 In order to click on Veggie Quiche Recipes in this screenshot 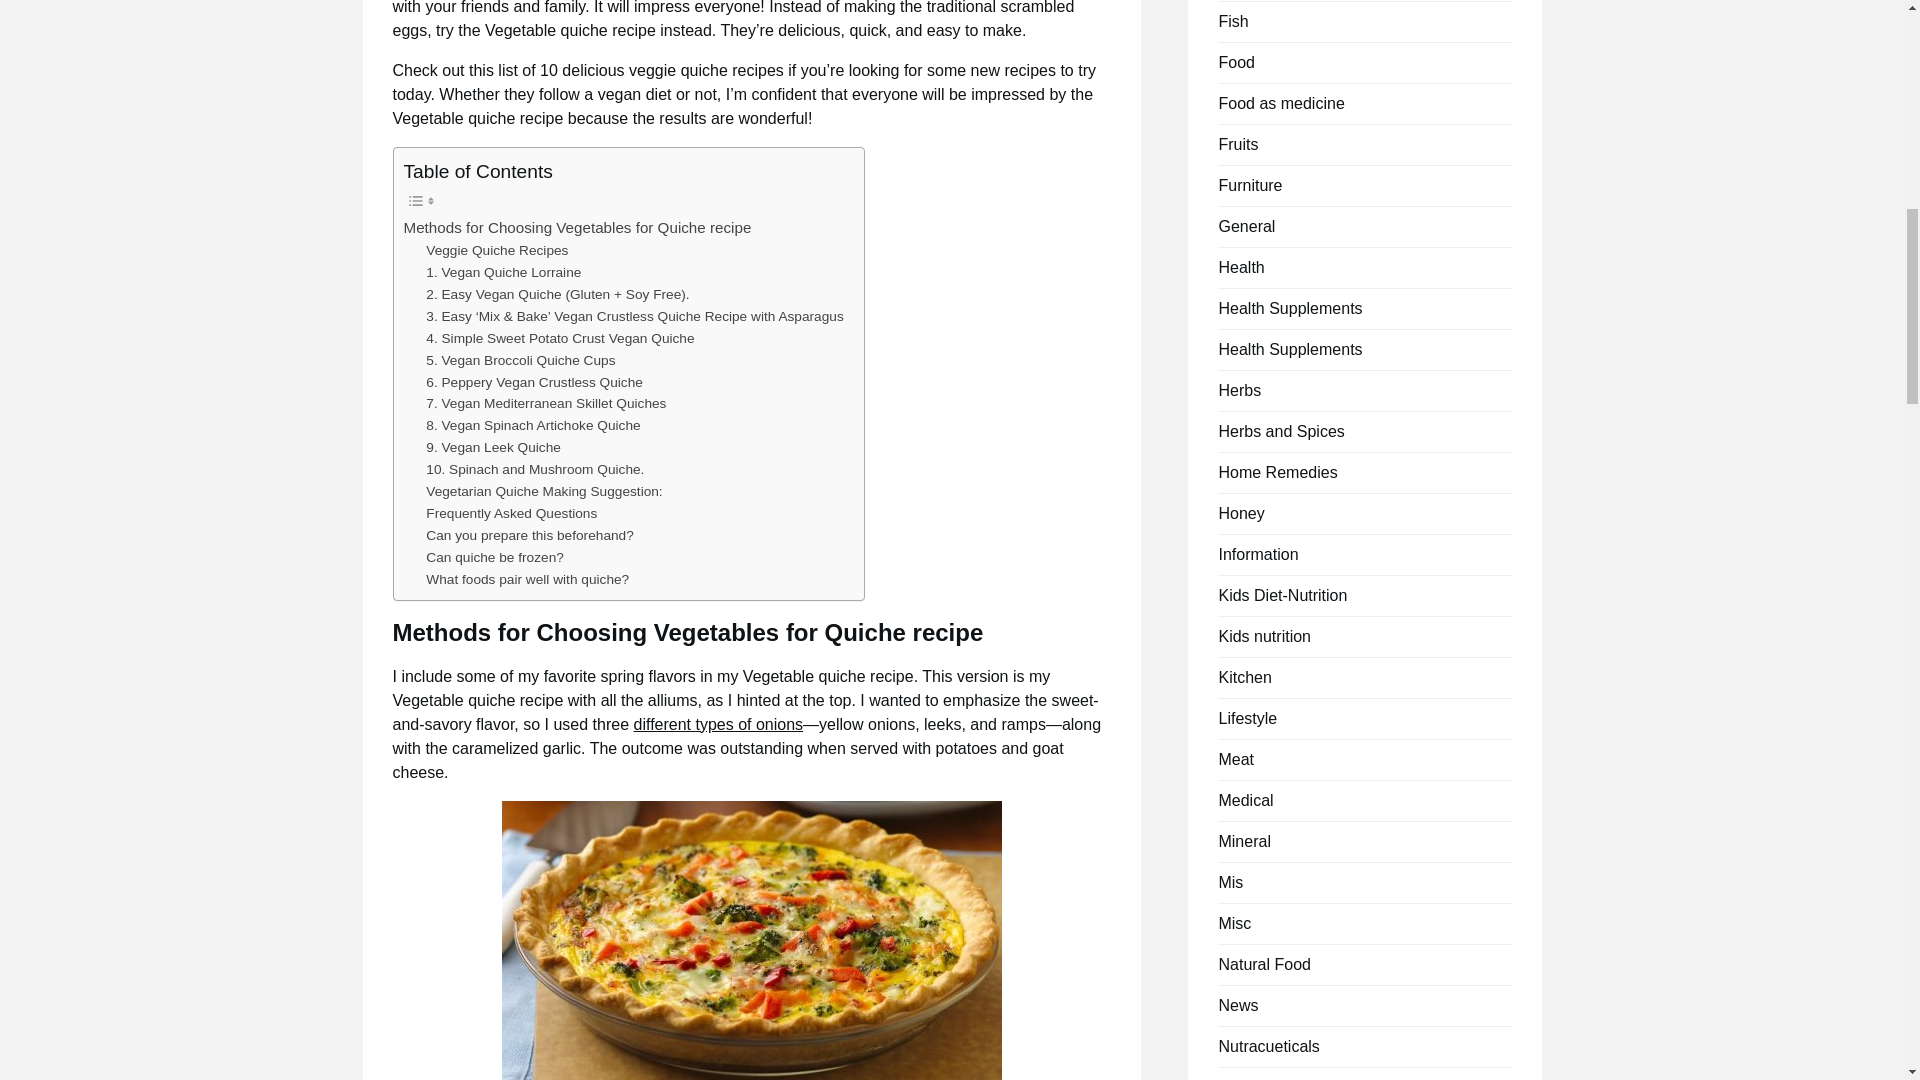, I will do `click(497, 250)`.